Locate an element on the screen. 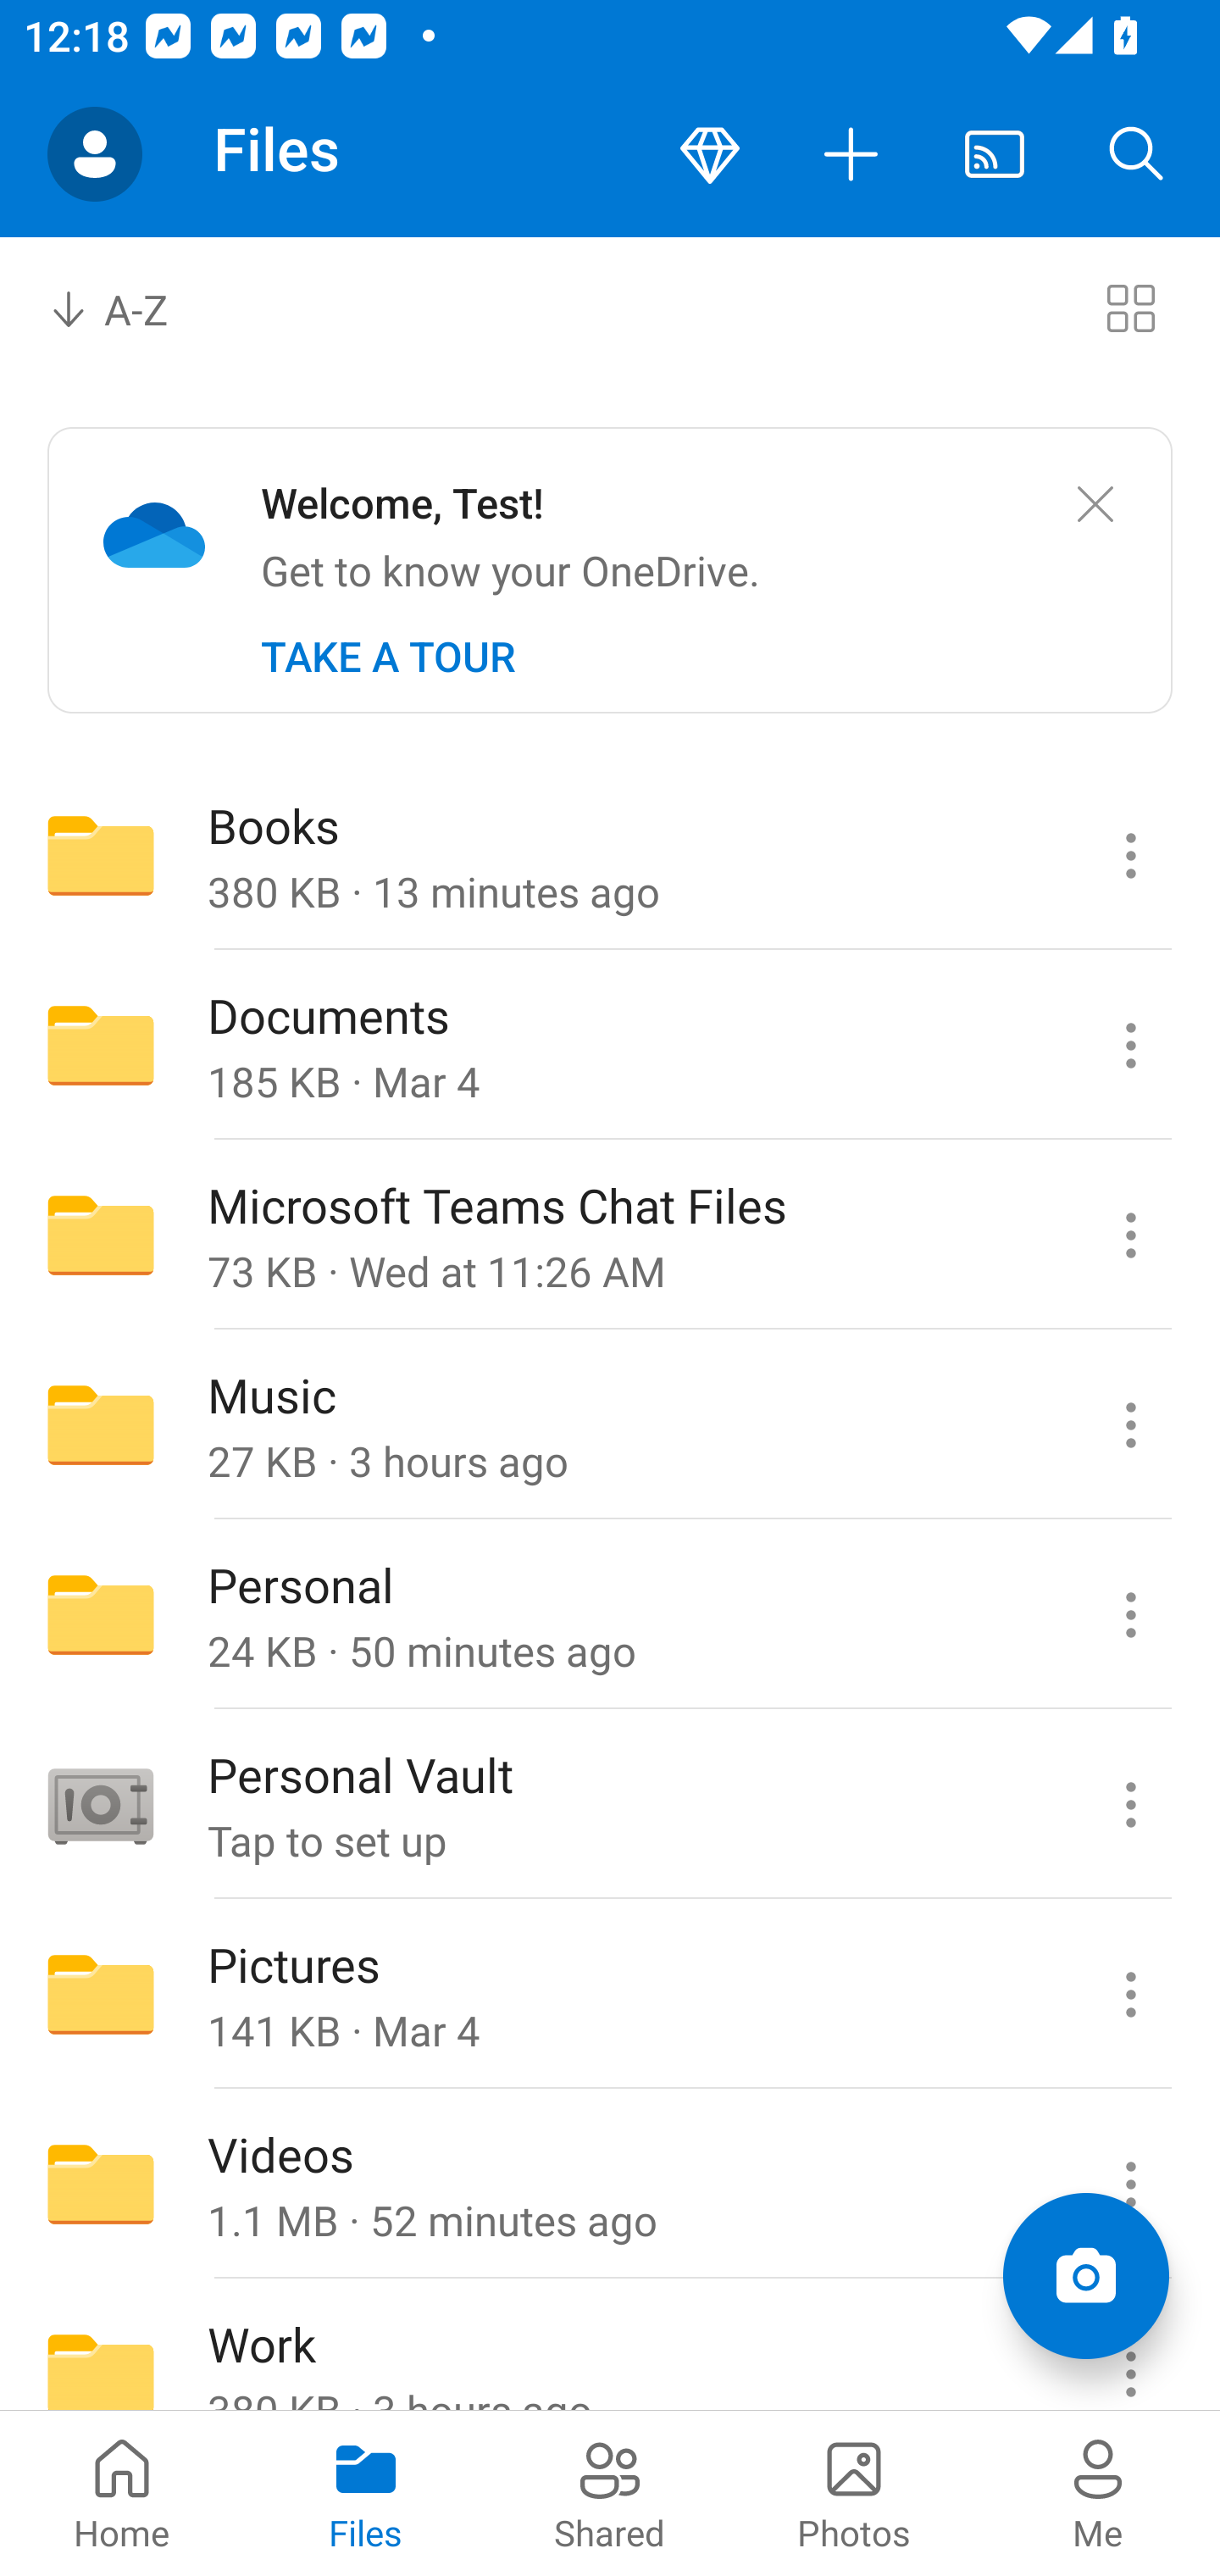  Folder Documents 185 KB · Mar 4 Documents commands is located at coordinates (610, 1046).